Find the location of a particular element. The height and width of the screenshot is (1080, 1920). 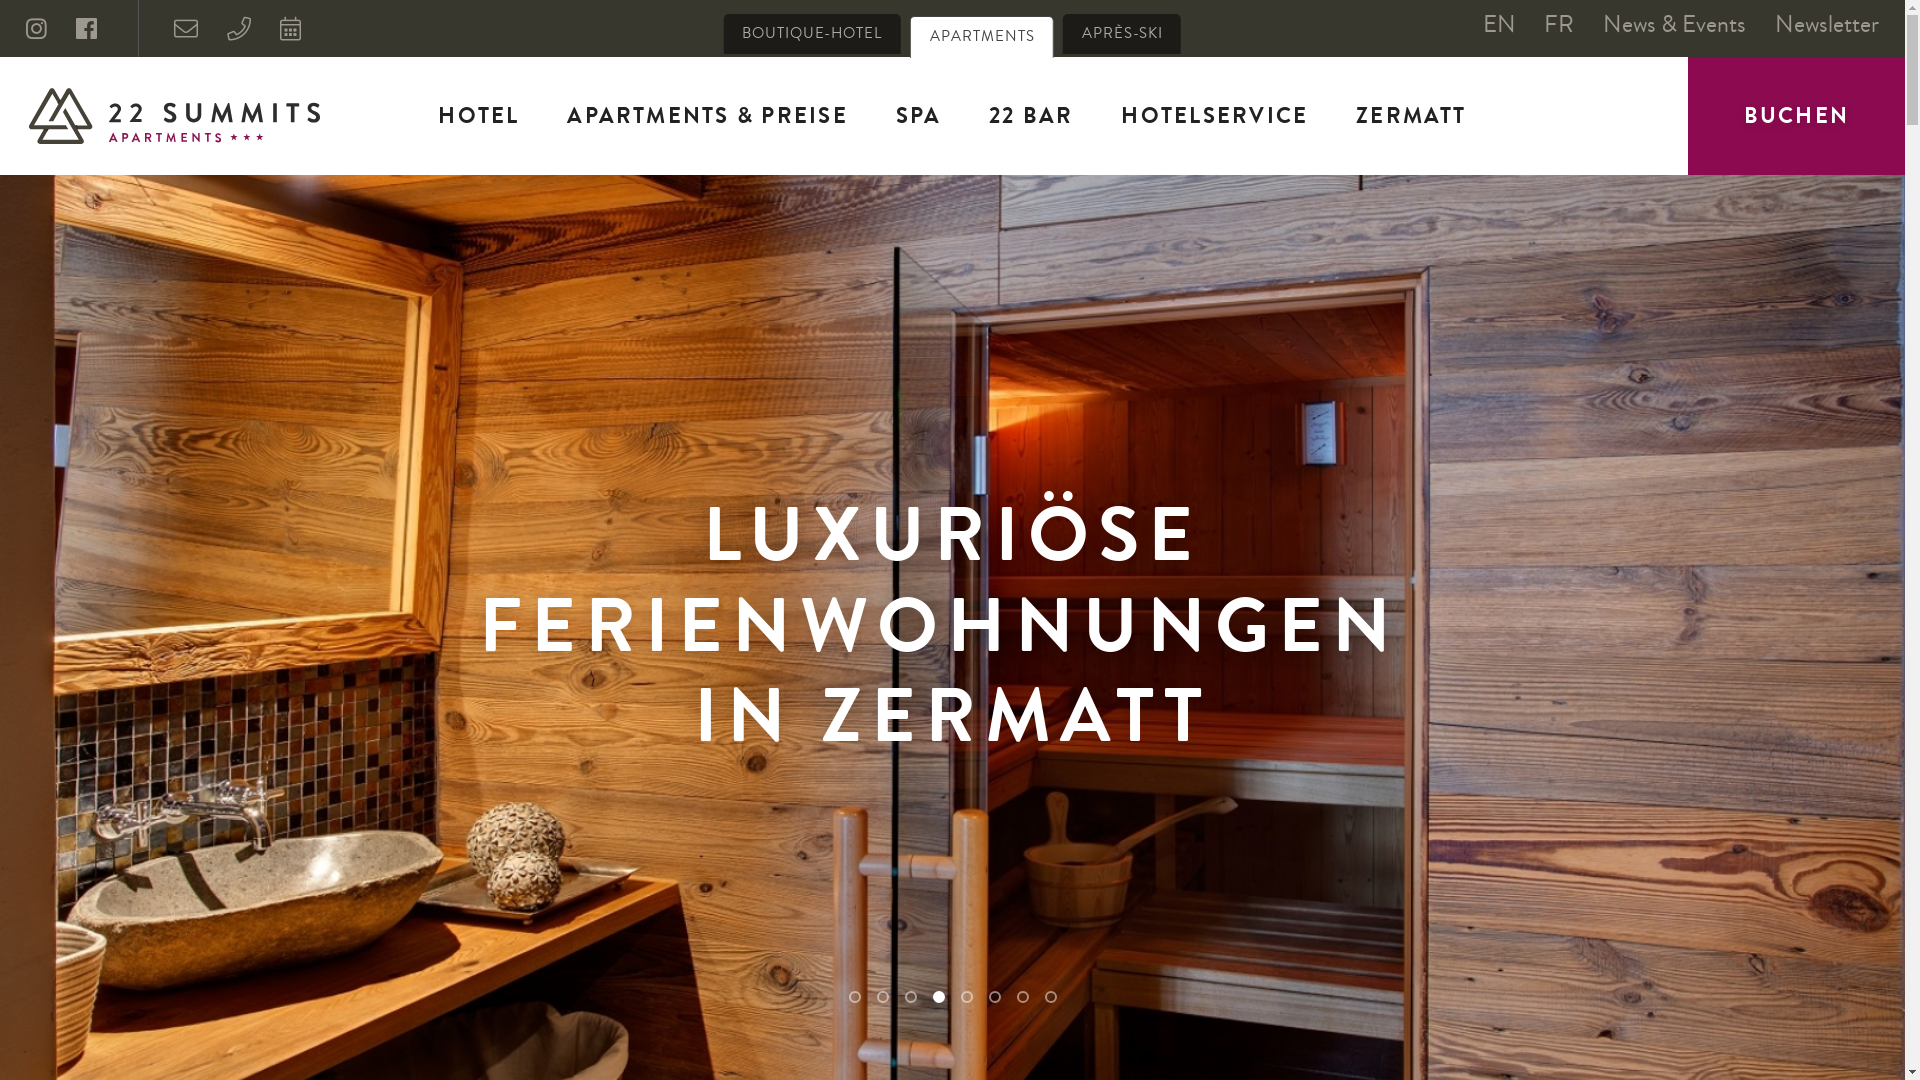

SPA is located at coordinates (918, 116).